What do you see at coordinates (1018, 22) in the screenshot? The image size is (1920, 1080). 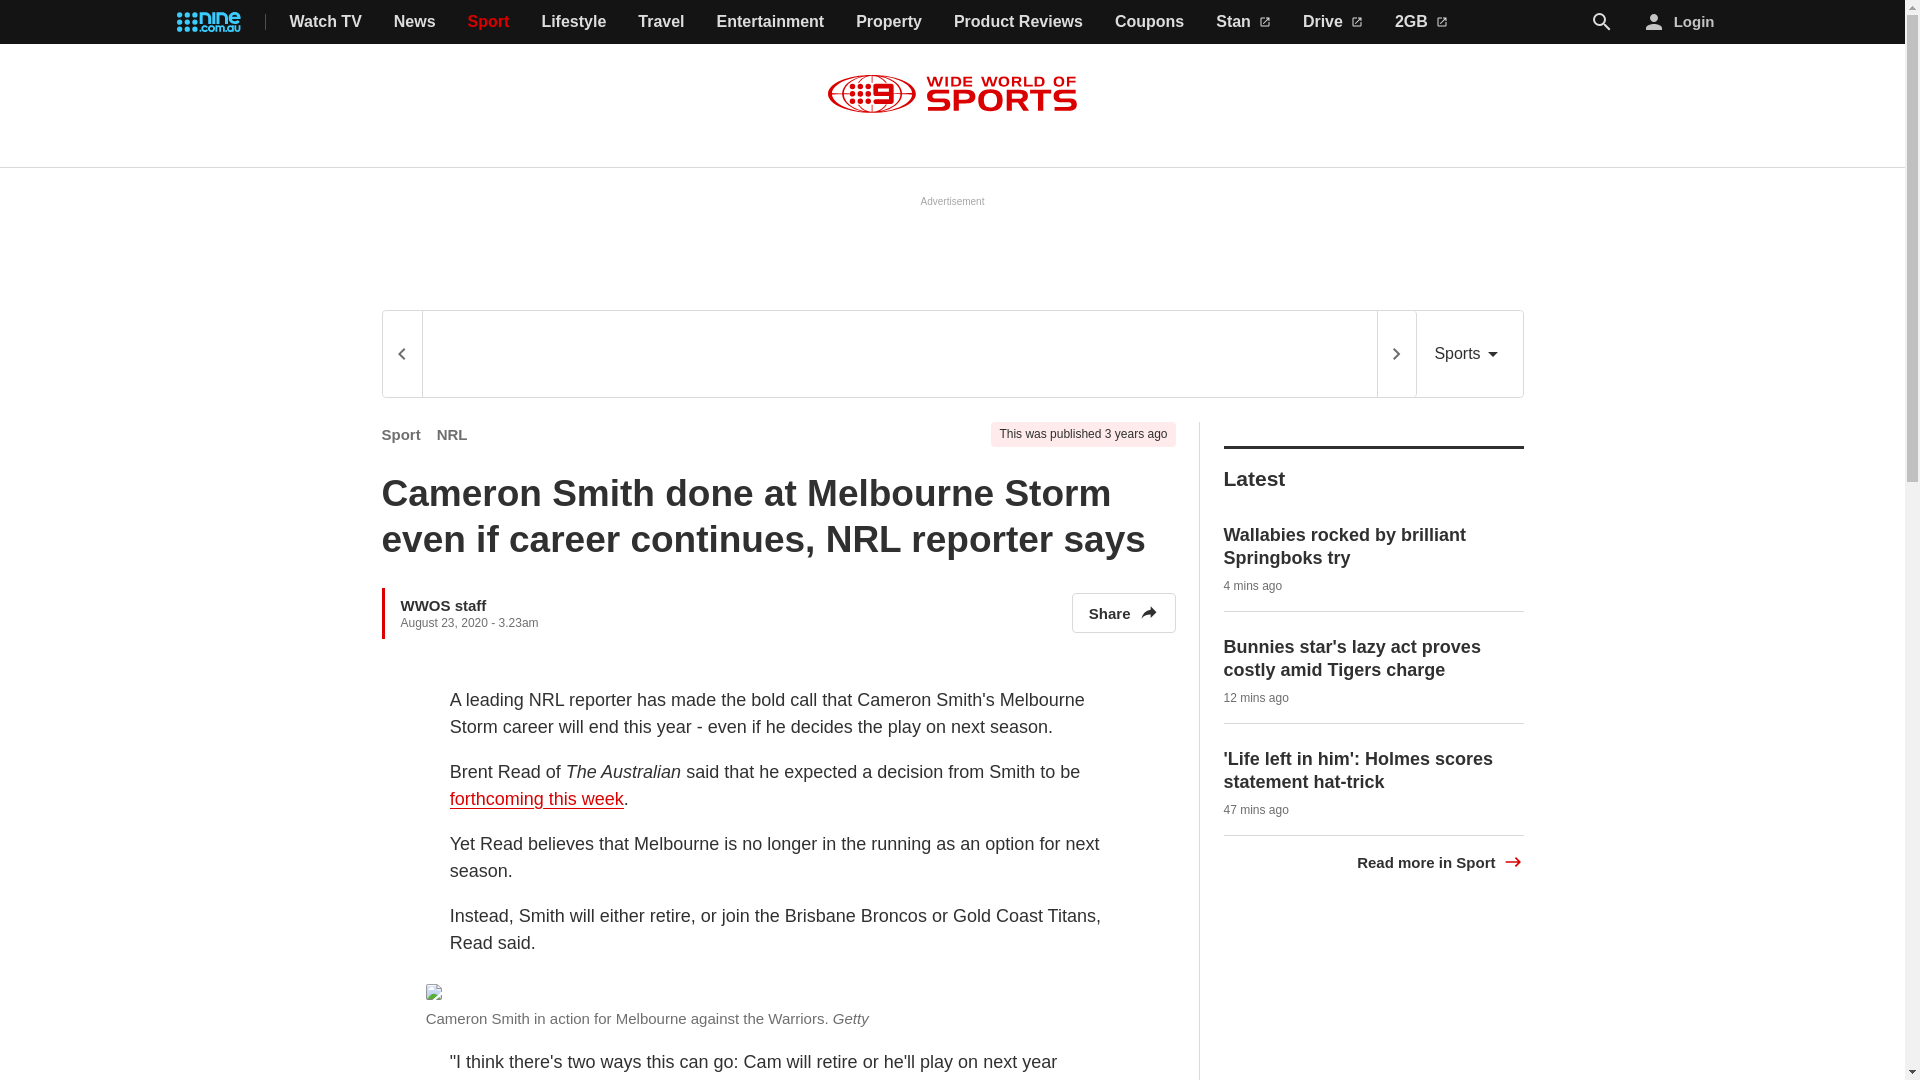 I see `Product Reviews` at bounding box center [1018, 22].